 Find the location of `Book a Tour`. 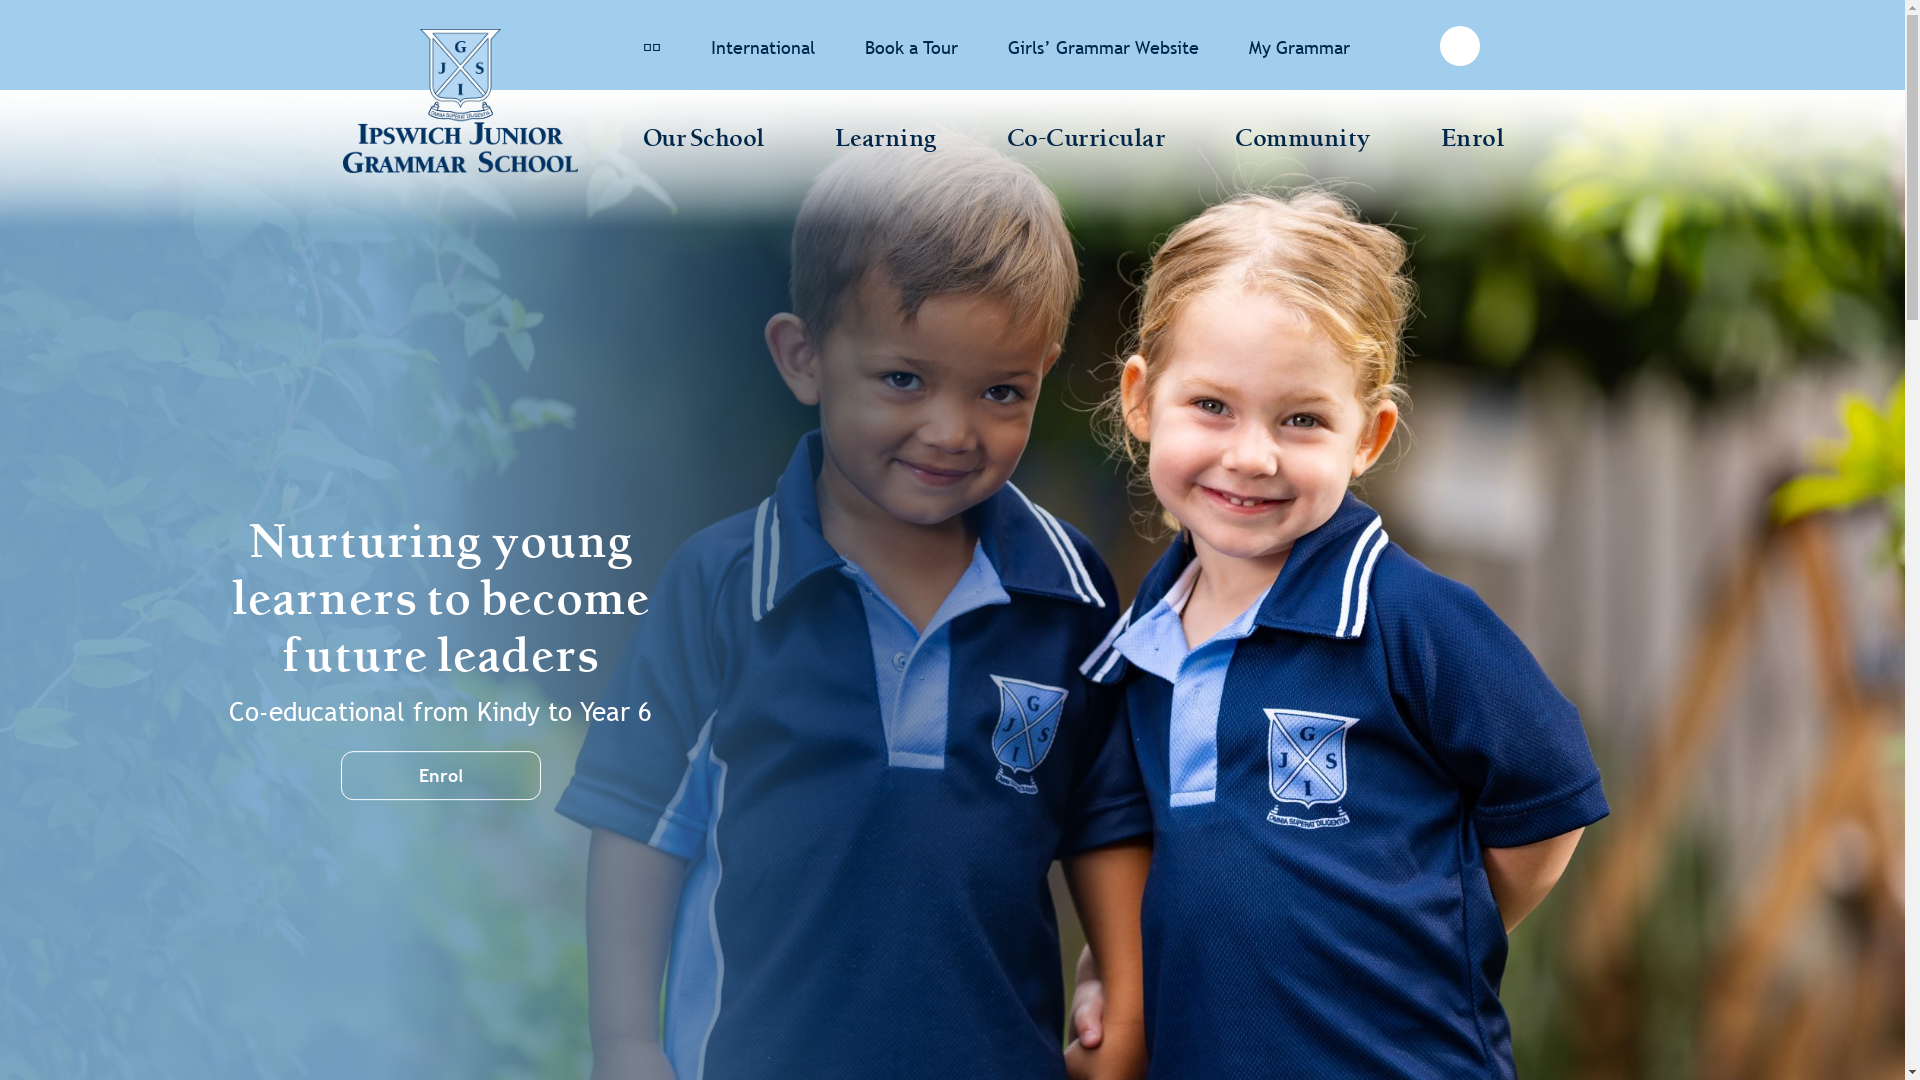

Book a Tour is located at coordinates (910, 48).